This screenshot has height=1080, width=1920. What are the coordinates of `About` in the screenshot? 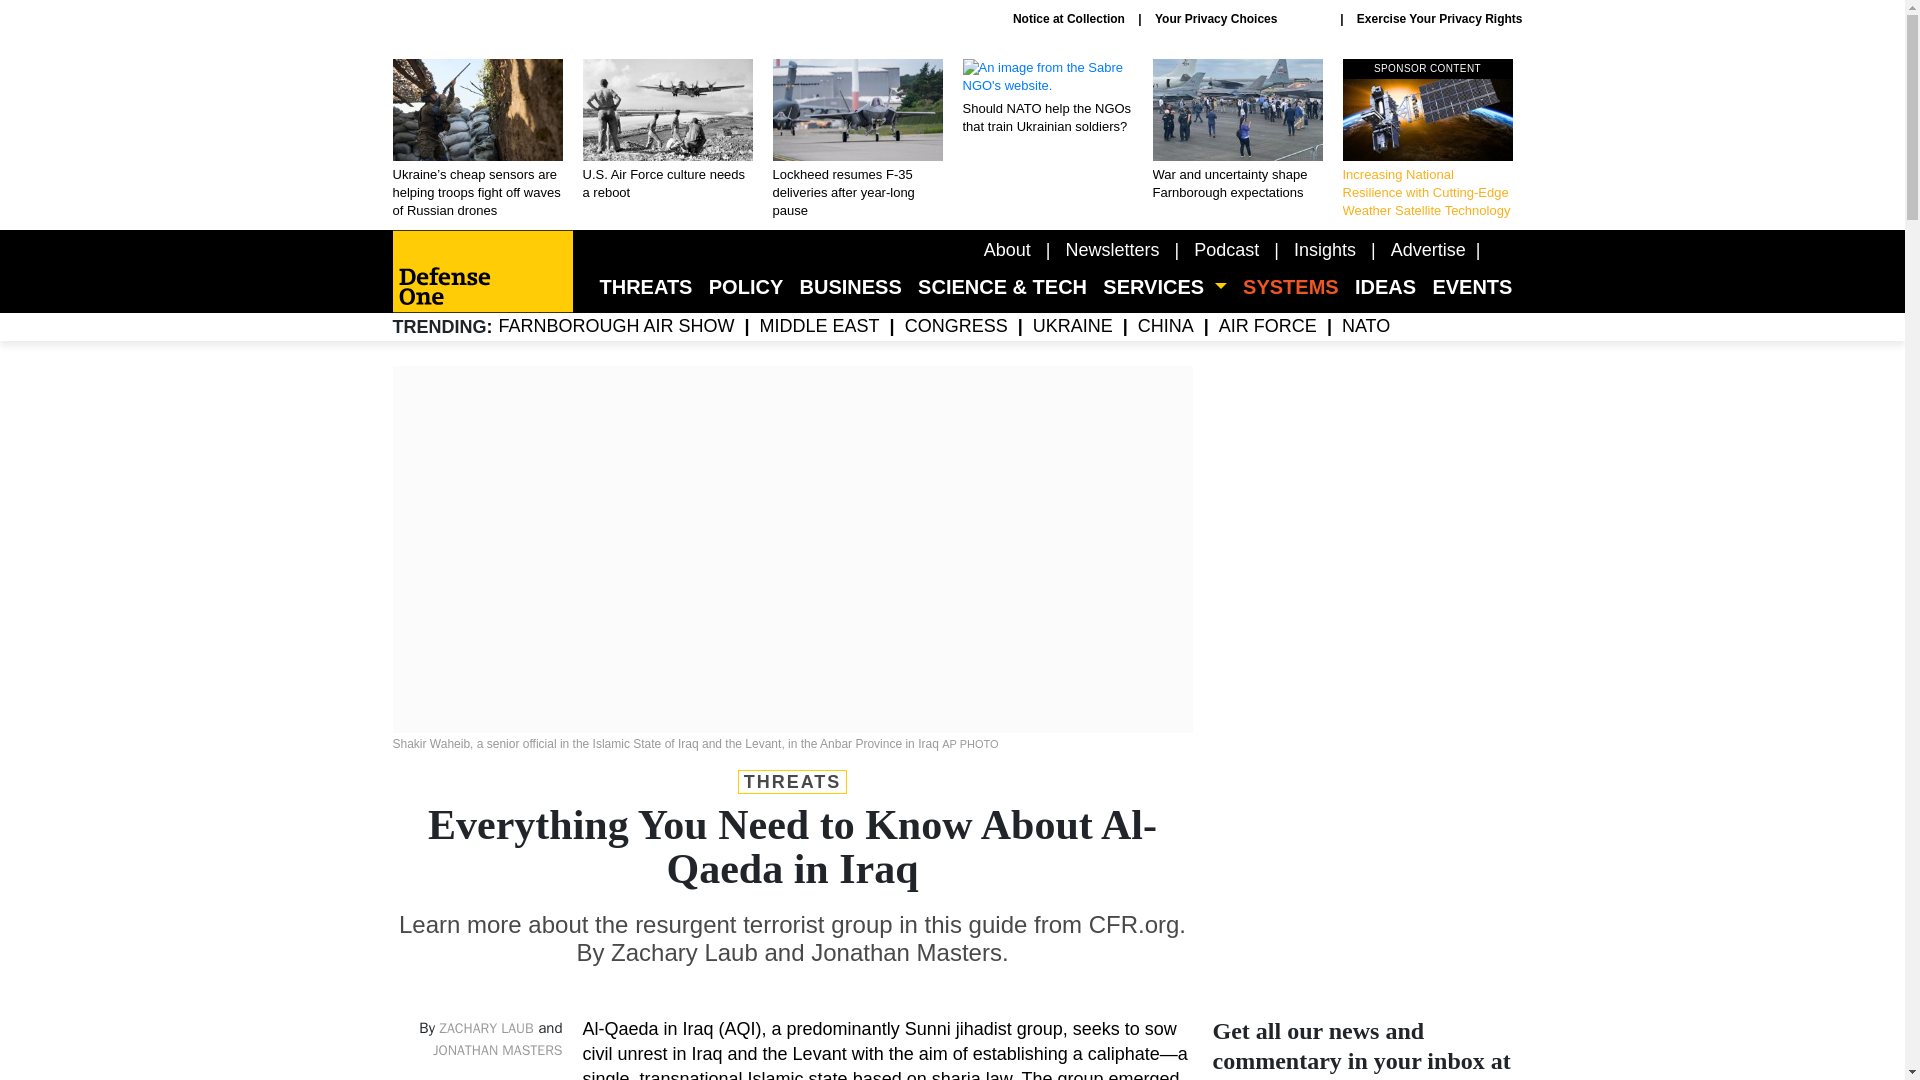 It's located at (1007, 250).